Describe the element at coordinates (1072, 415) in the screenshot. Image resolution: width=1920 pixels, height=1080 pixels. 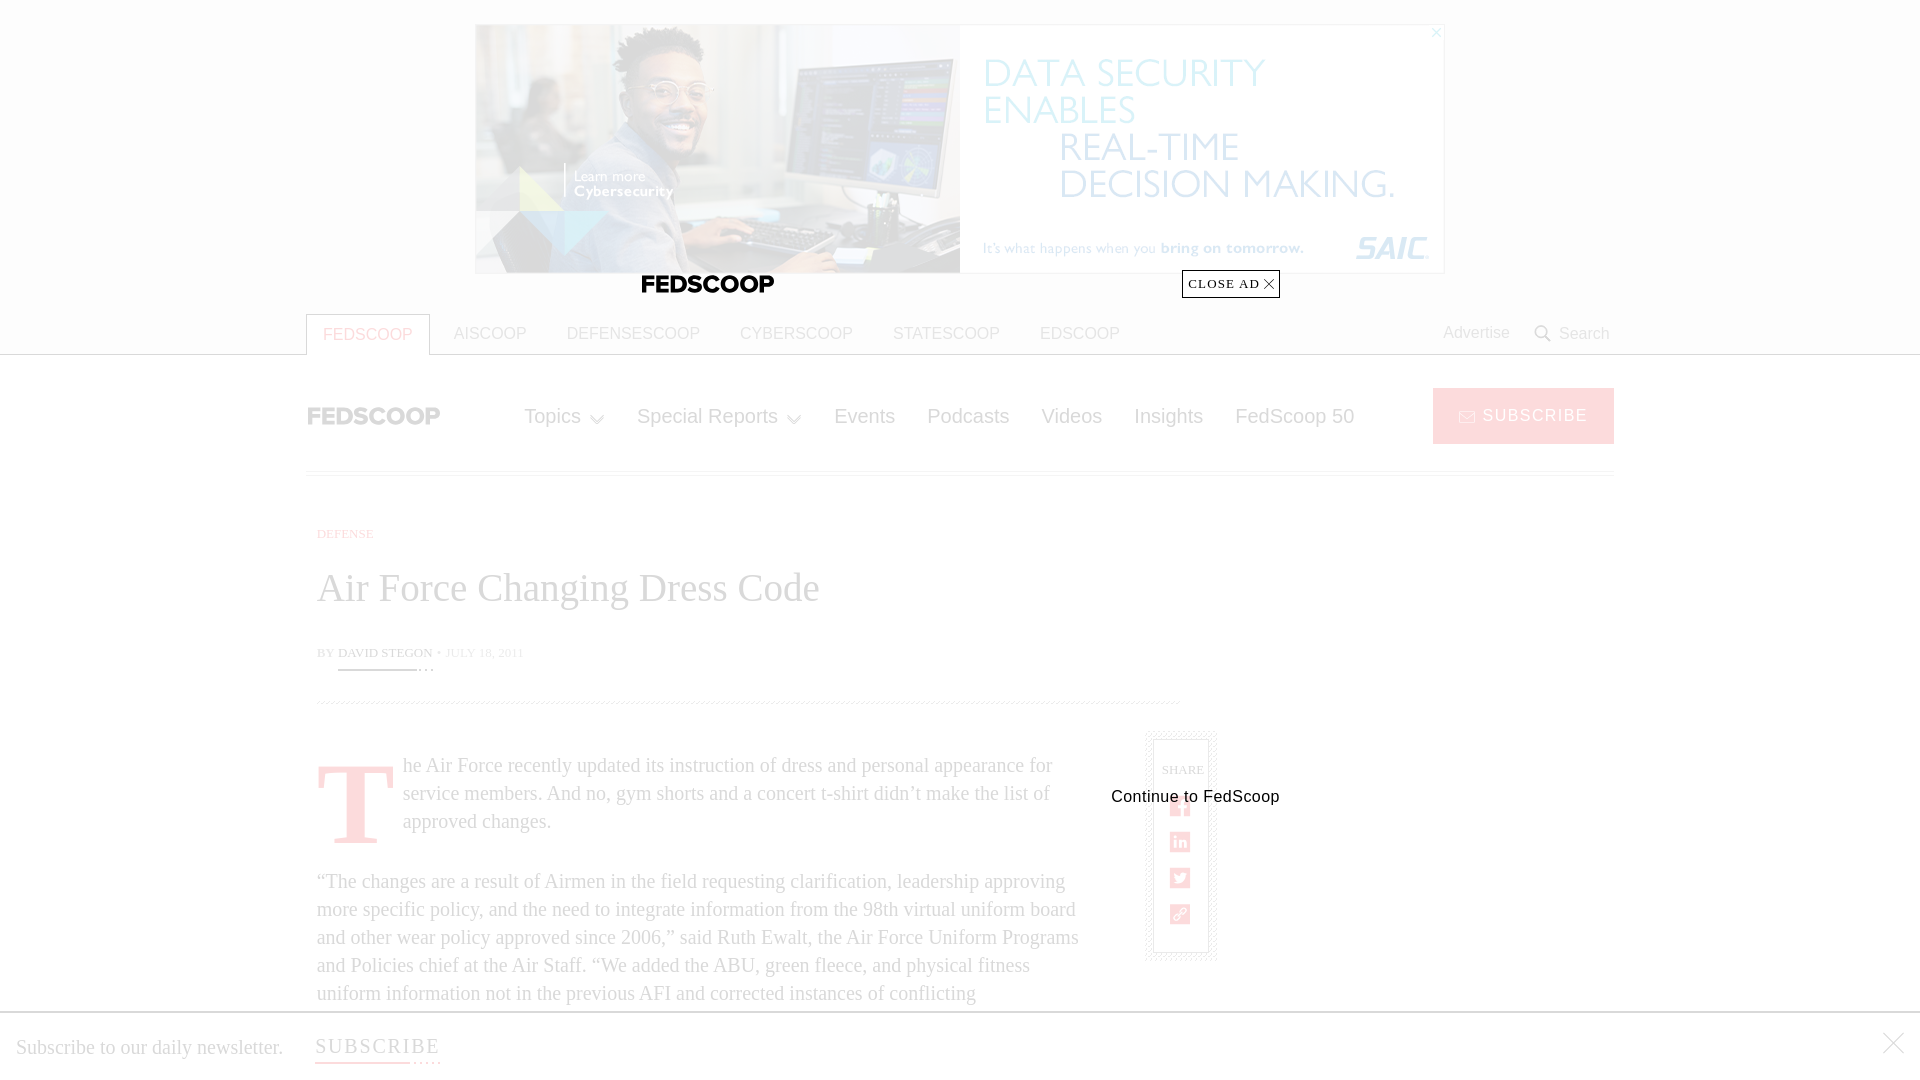
I see `Videos` at that location.